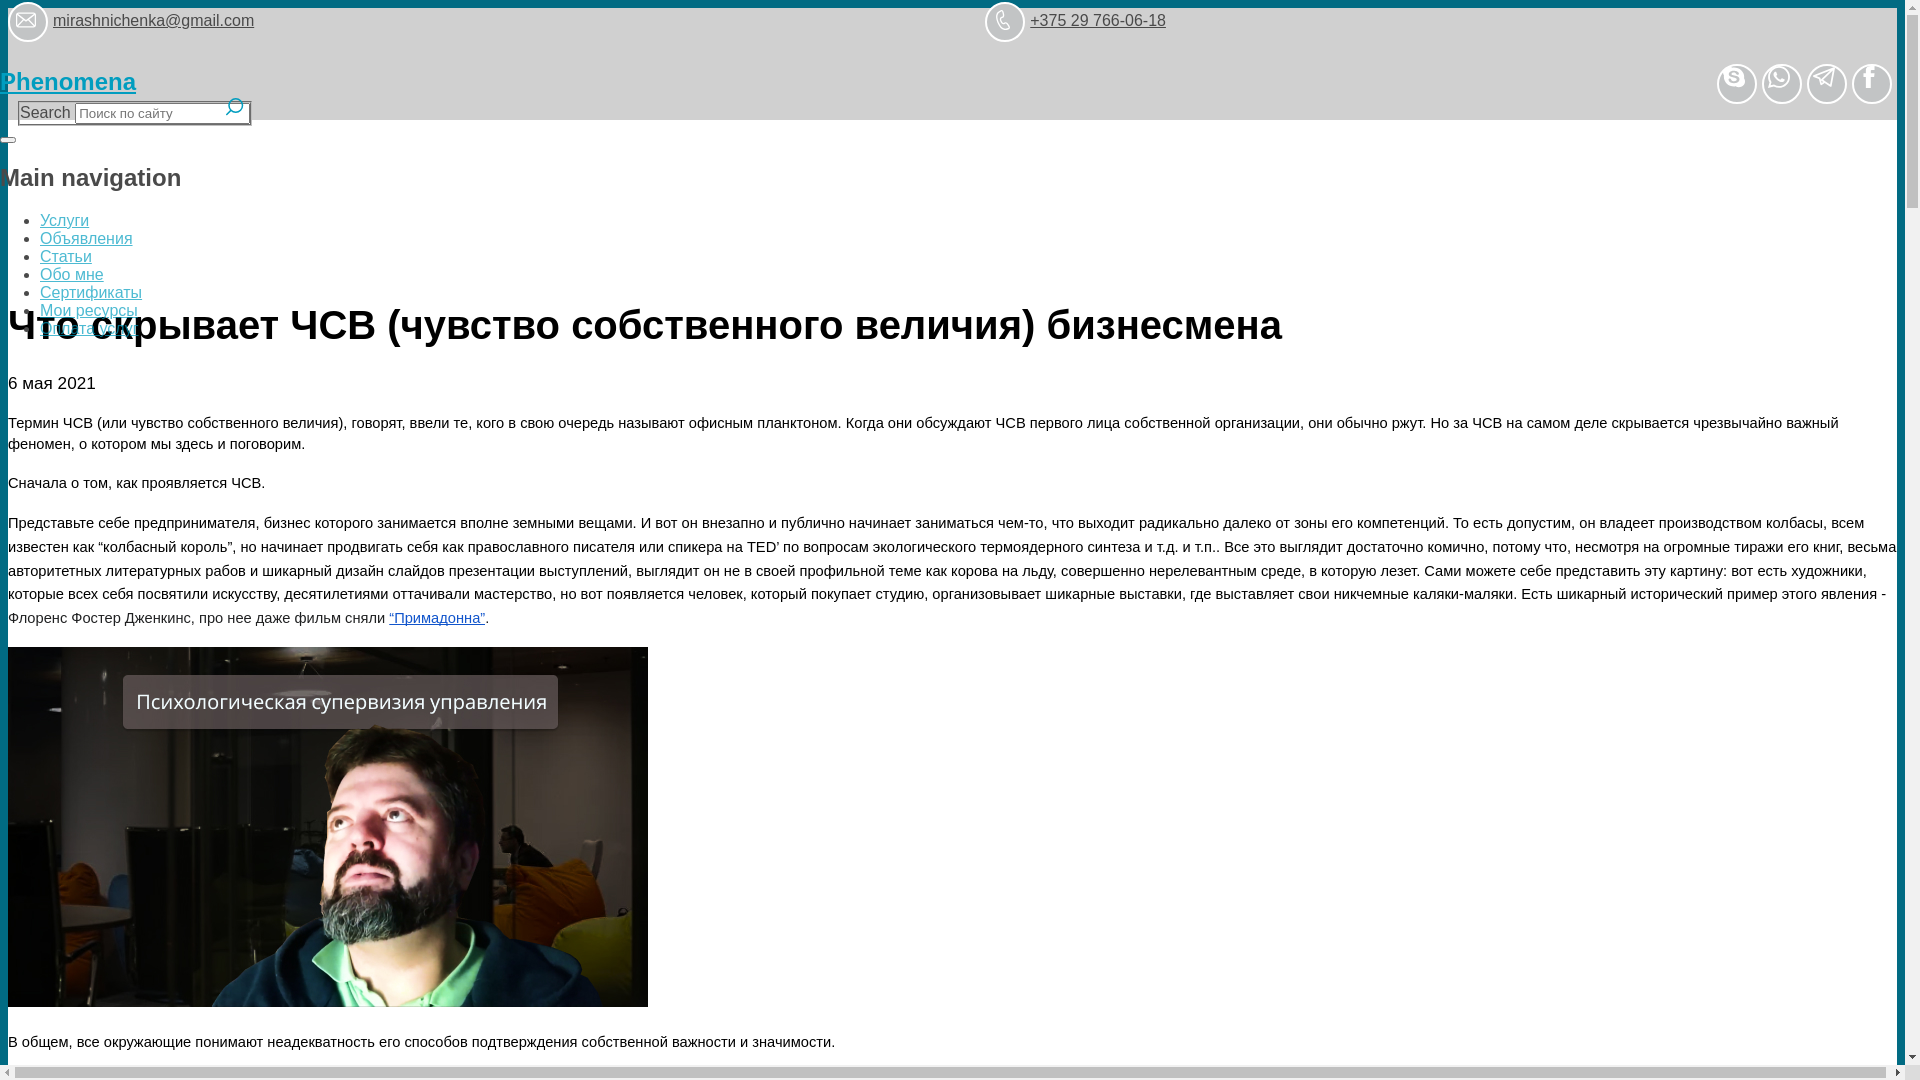 This screenshot has height=1080, width=1920. What do you see at coordinates (235, 107) in the screenshot?
I see `Search` at bounding box center [235, 107].